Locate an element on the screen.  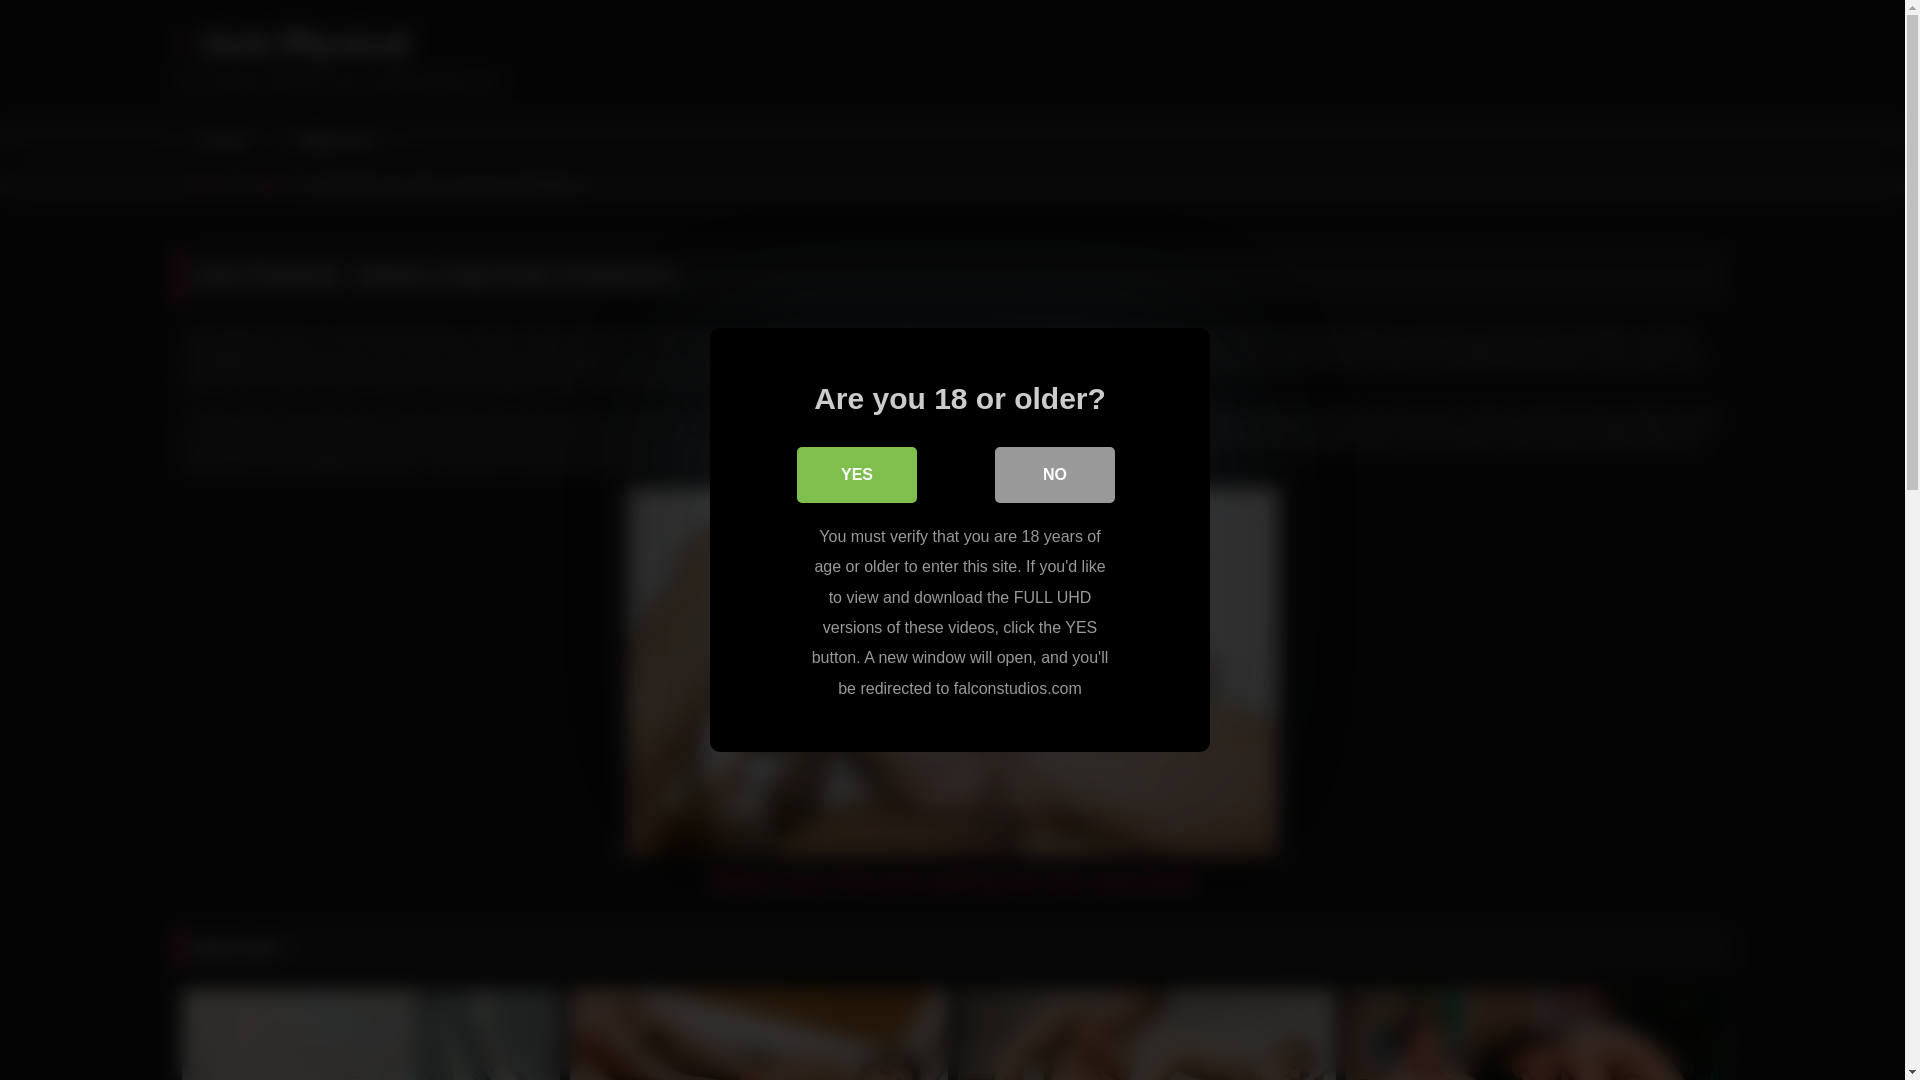
Videos is located at coordinates (266, 183).